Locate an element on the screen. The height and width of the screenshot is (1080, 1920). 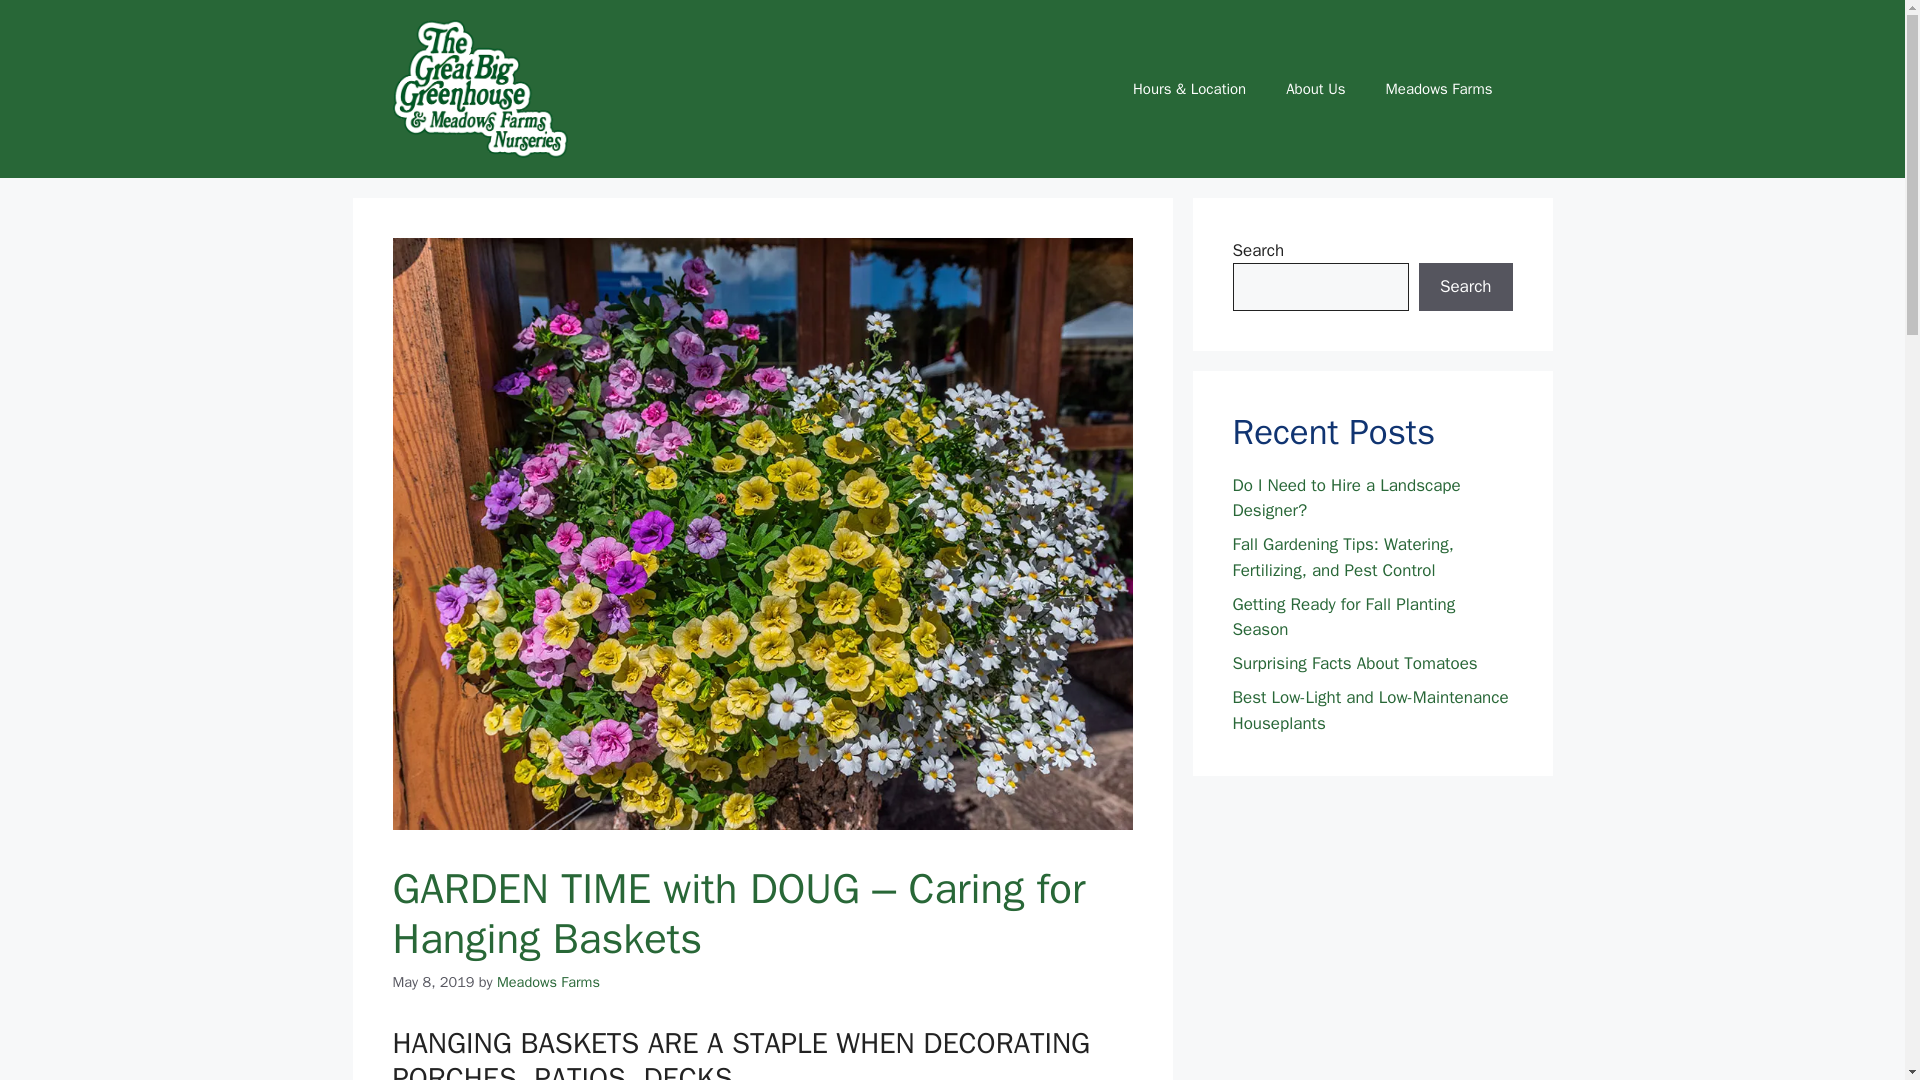
The Great Big Greenhouse Gardening Blog is located at coordinates (478, 88).